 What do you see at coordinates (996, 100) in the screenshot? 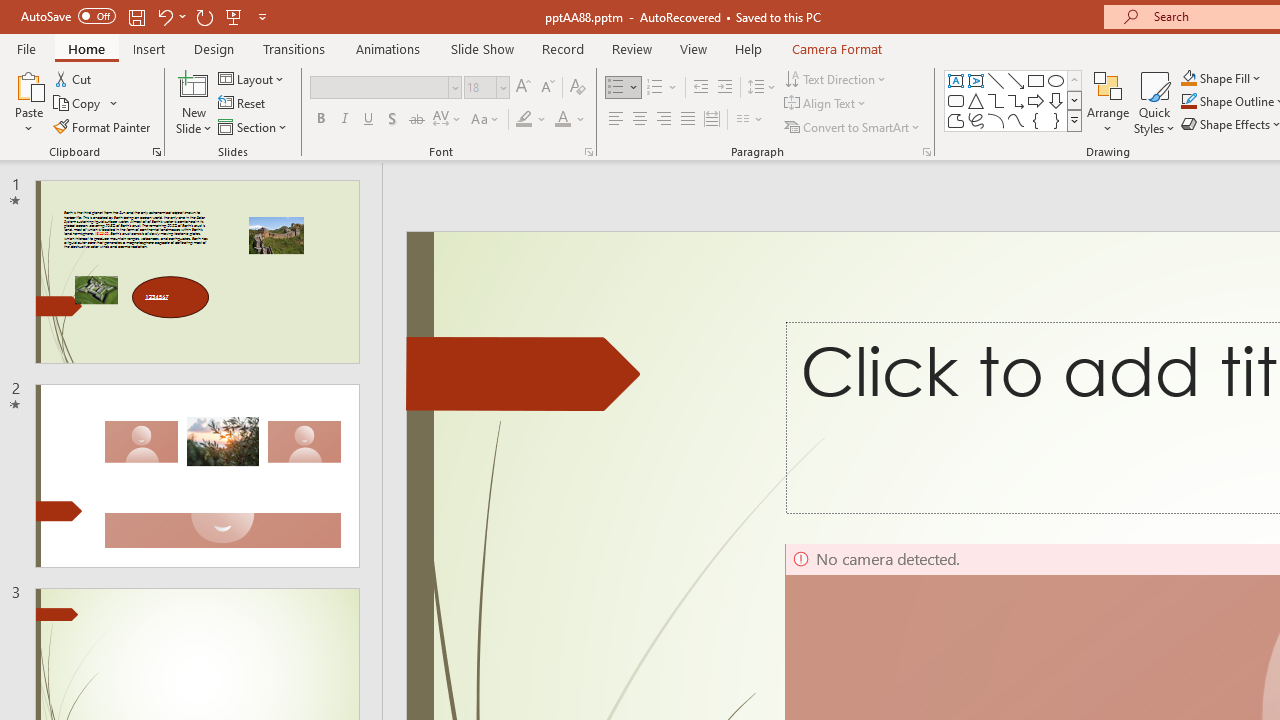
I see `Connector: Elbow` at bounding box center [996, 100].